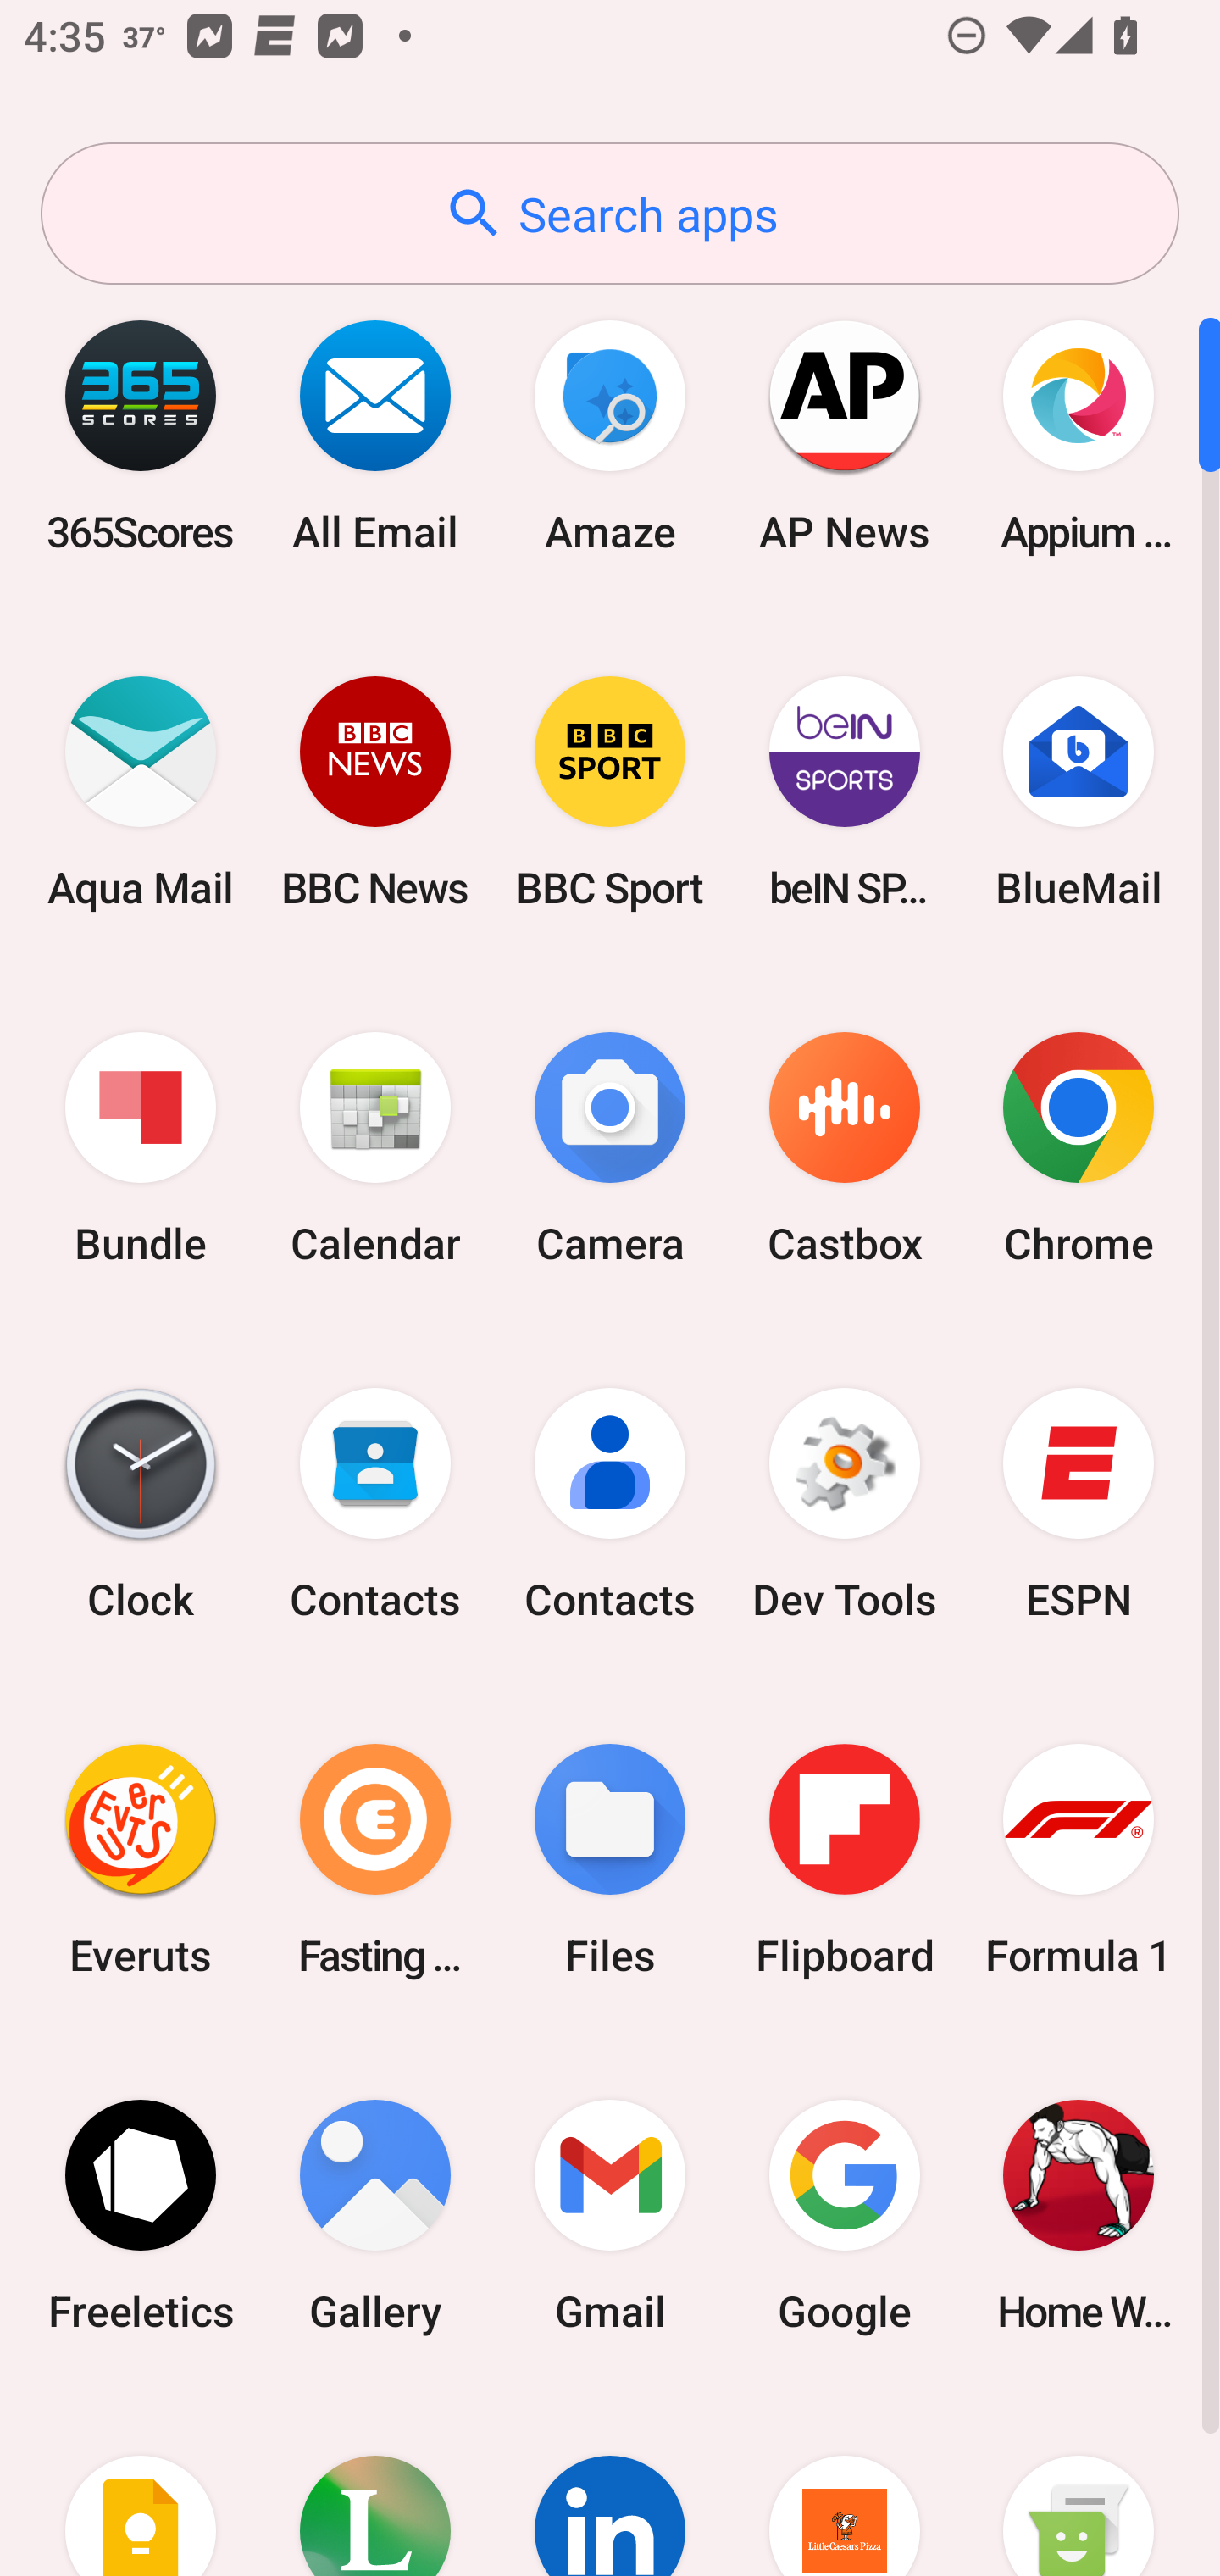 The height and width of the screenshot is (2576, 1220). Describe the element at coordinates (1079, 2215) in the screenshot. I see `Home Workout` at that location.